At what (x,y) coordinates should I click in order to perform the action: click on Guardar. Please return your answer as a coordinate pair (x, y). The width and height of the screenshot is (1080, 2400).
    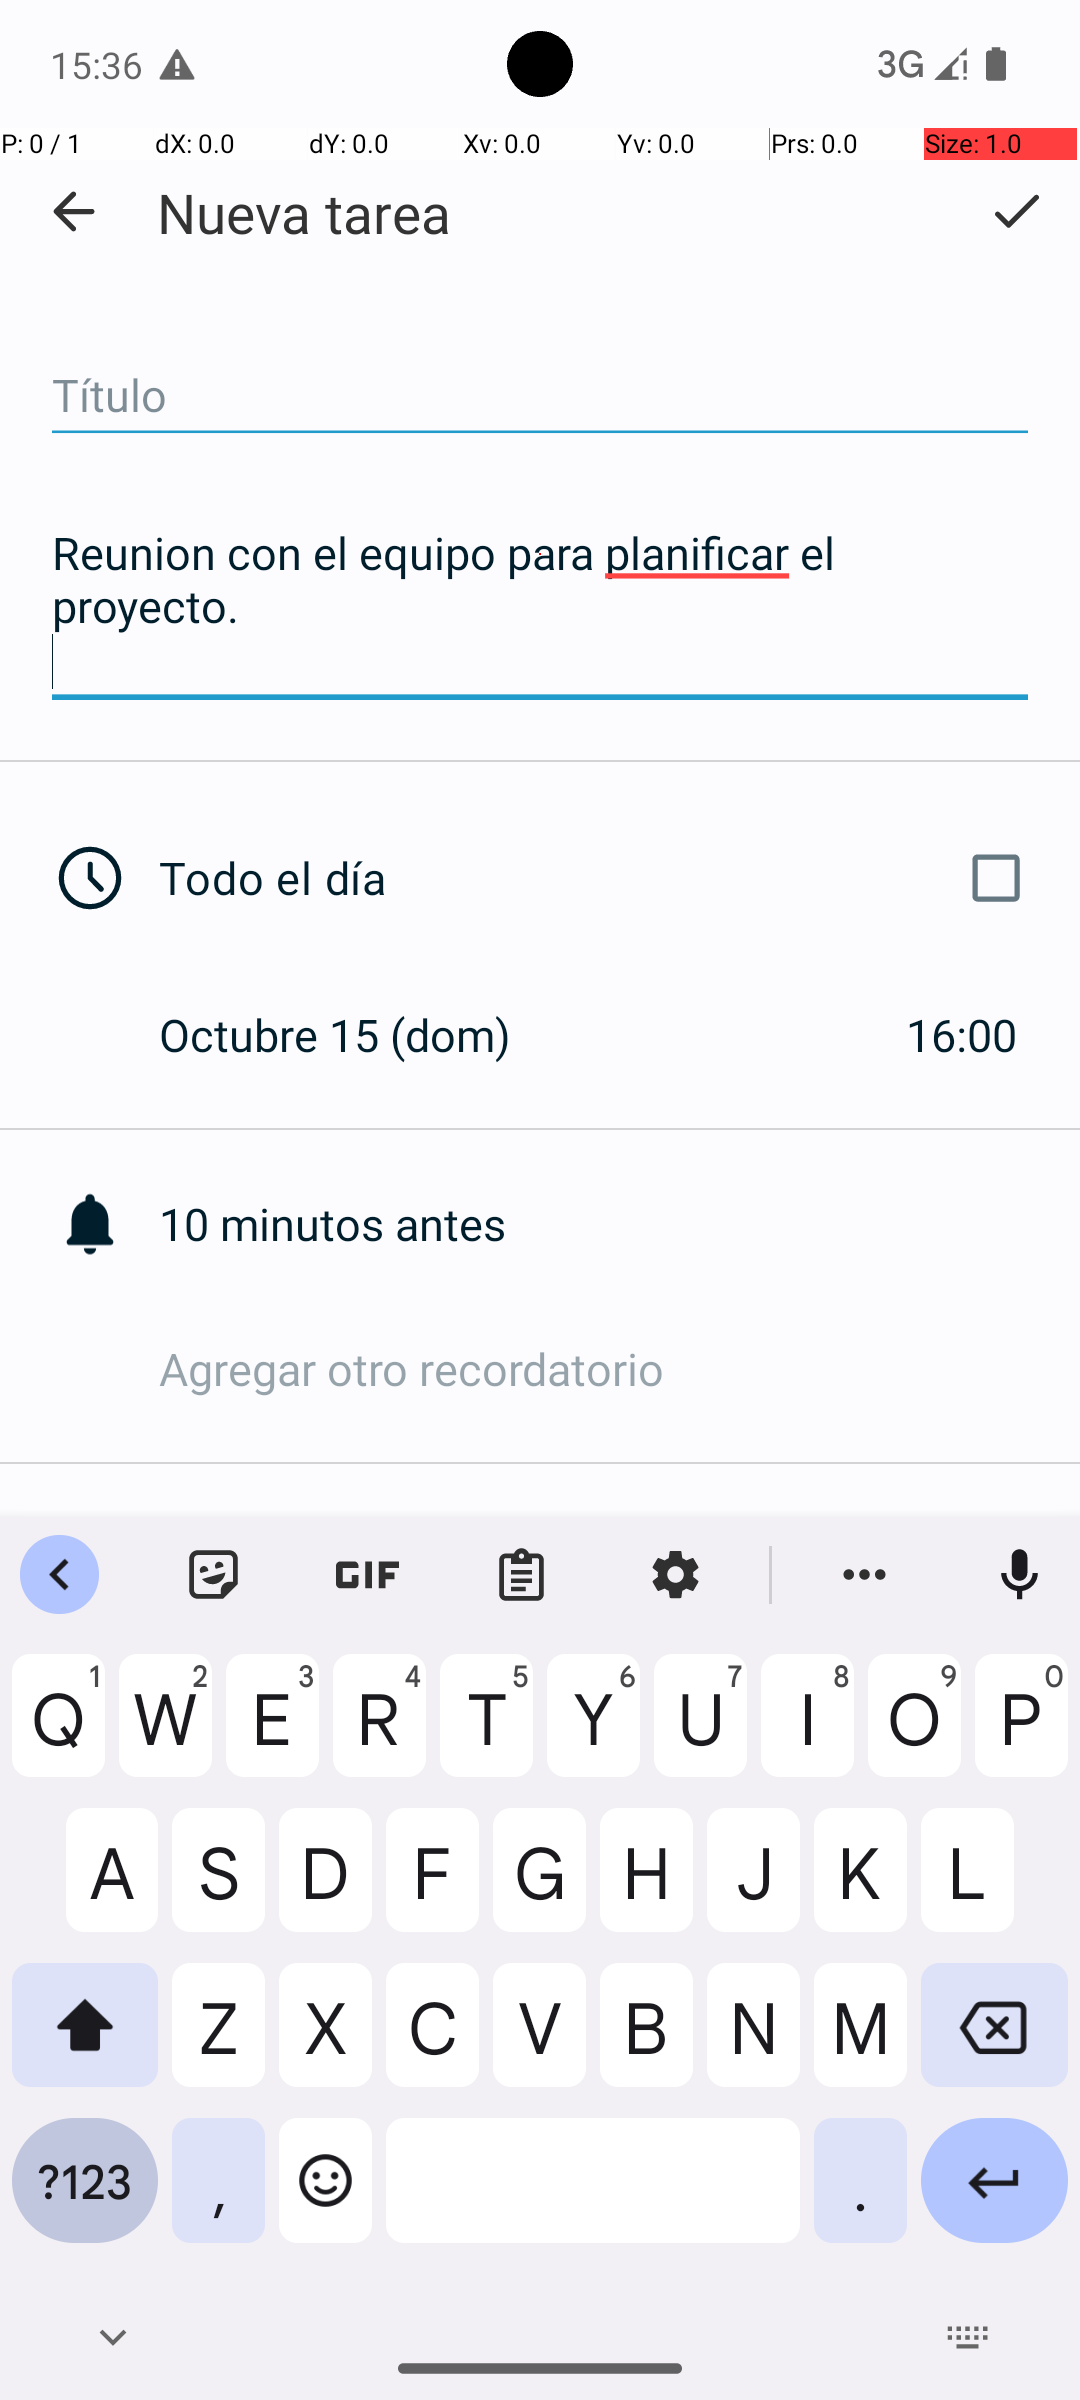
    Looking at the image, I should click on (1016, 211).